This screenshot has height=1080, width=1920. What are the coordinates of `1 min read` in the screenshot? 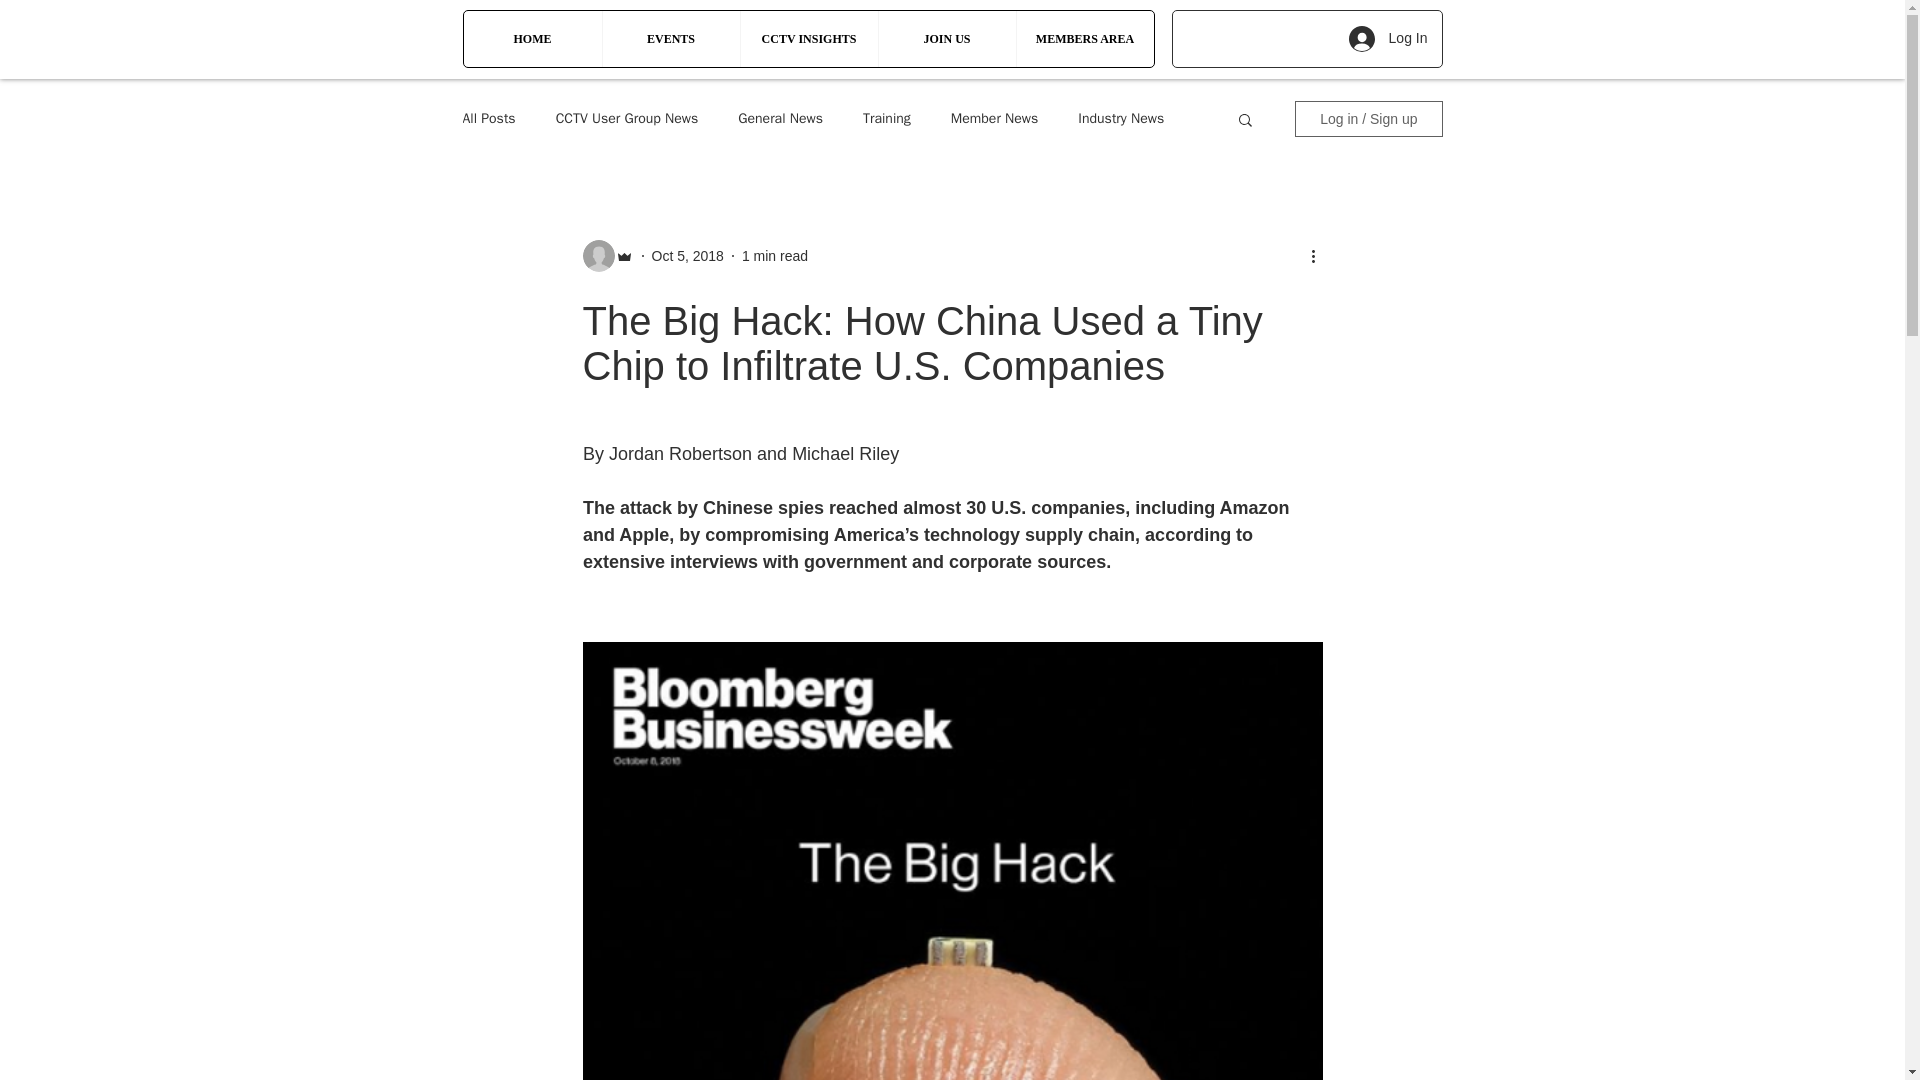 It's located at (774, 256).